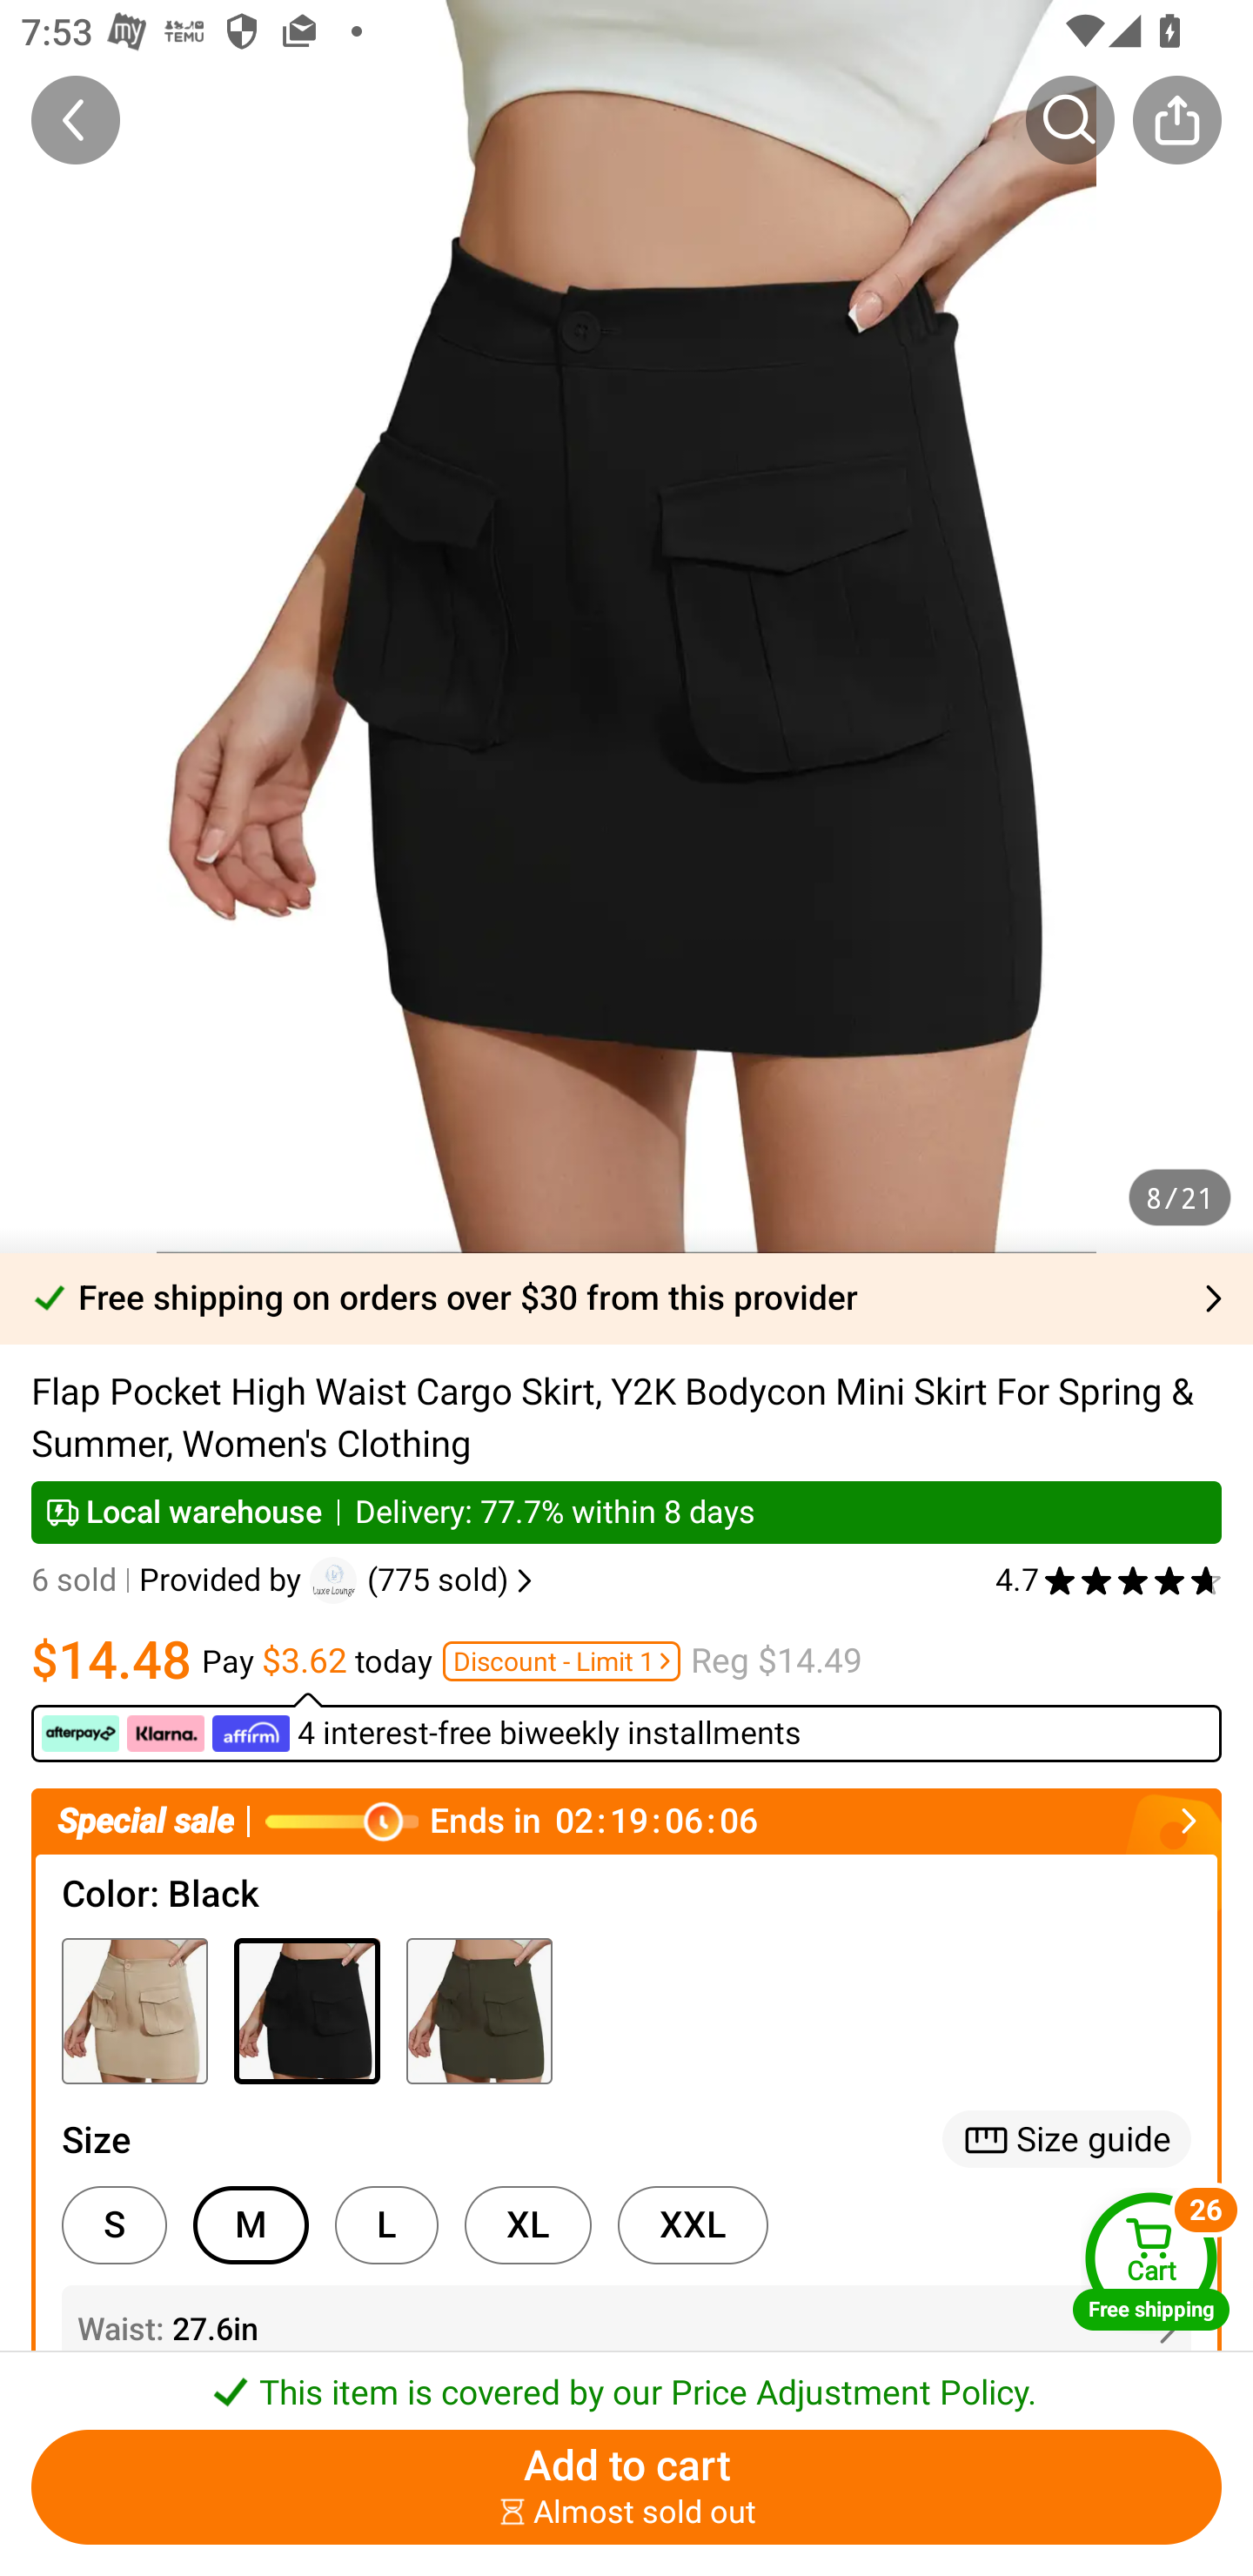  What do you see at coordinates (76, 119) in the screenshot?
I see `Back` at bounding box center [76, 119].